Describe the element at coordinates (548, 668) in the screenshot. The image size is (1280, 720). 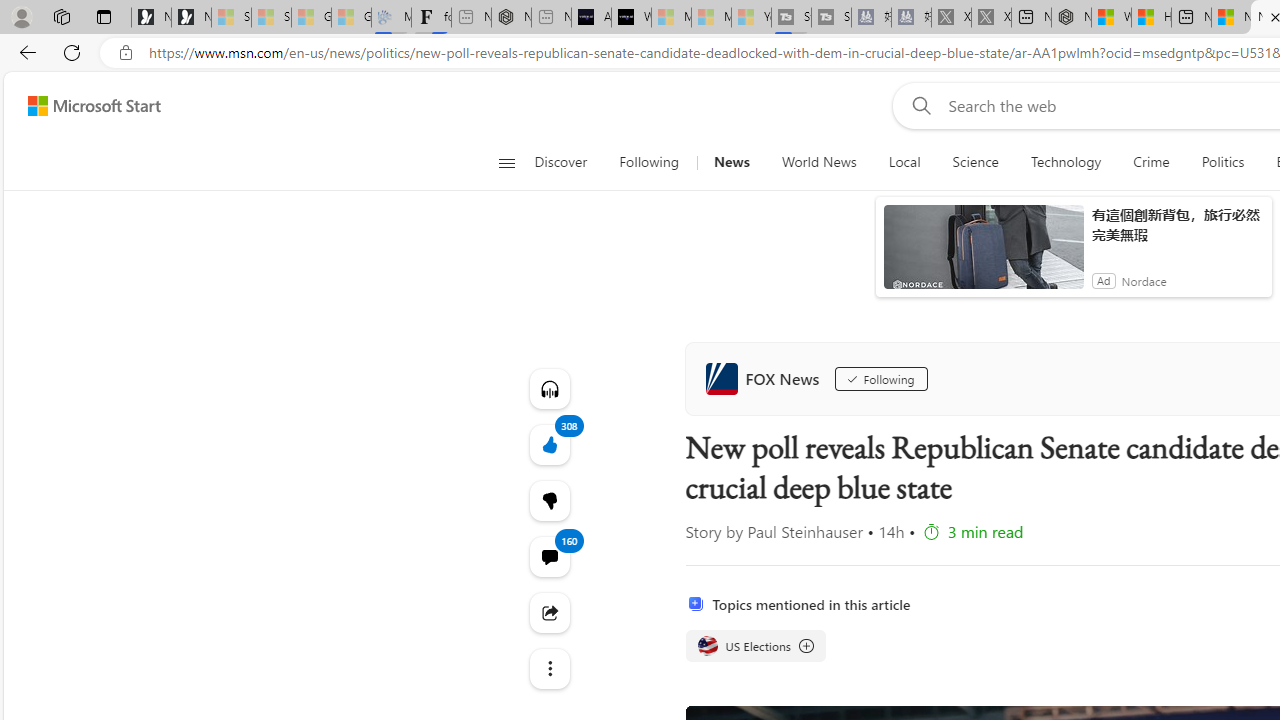
I see `See more` at that location.